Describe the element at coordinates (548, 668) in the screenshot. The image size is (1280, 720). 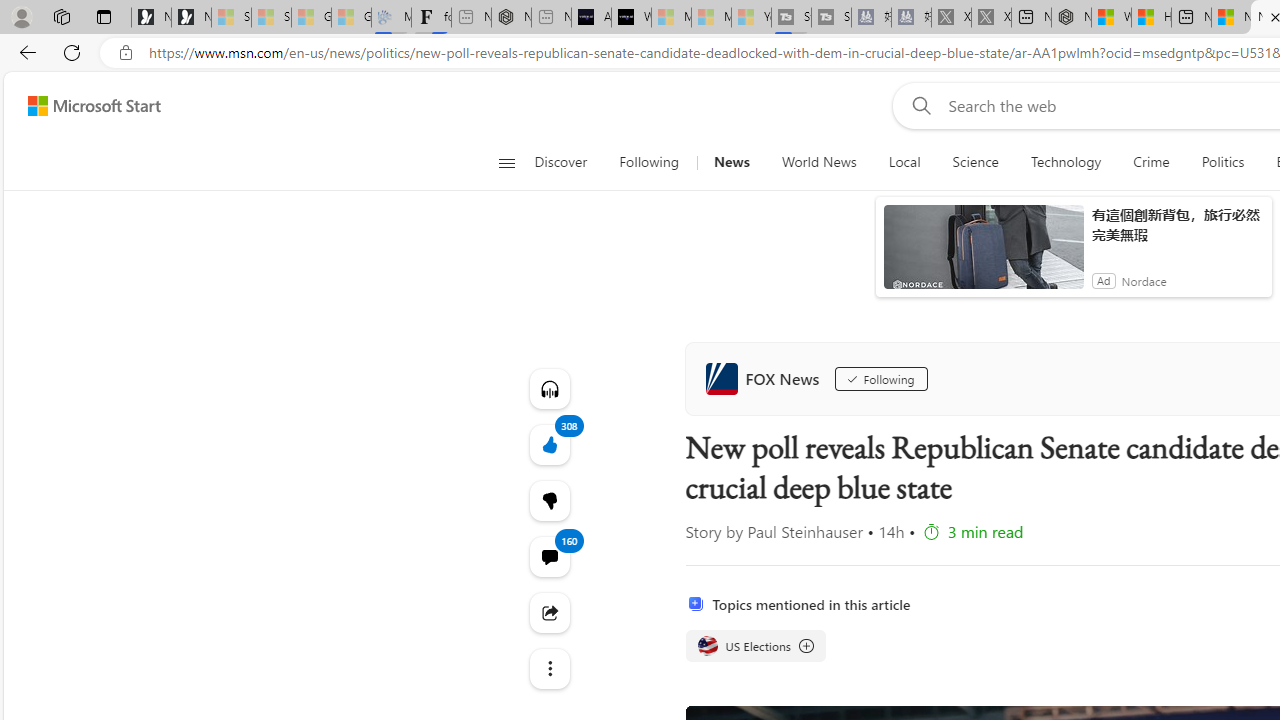
I see `See more` at that location.